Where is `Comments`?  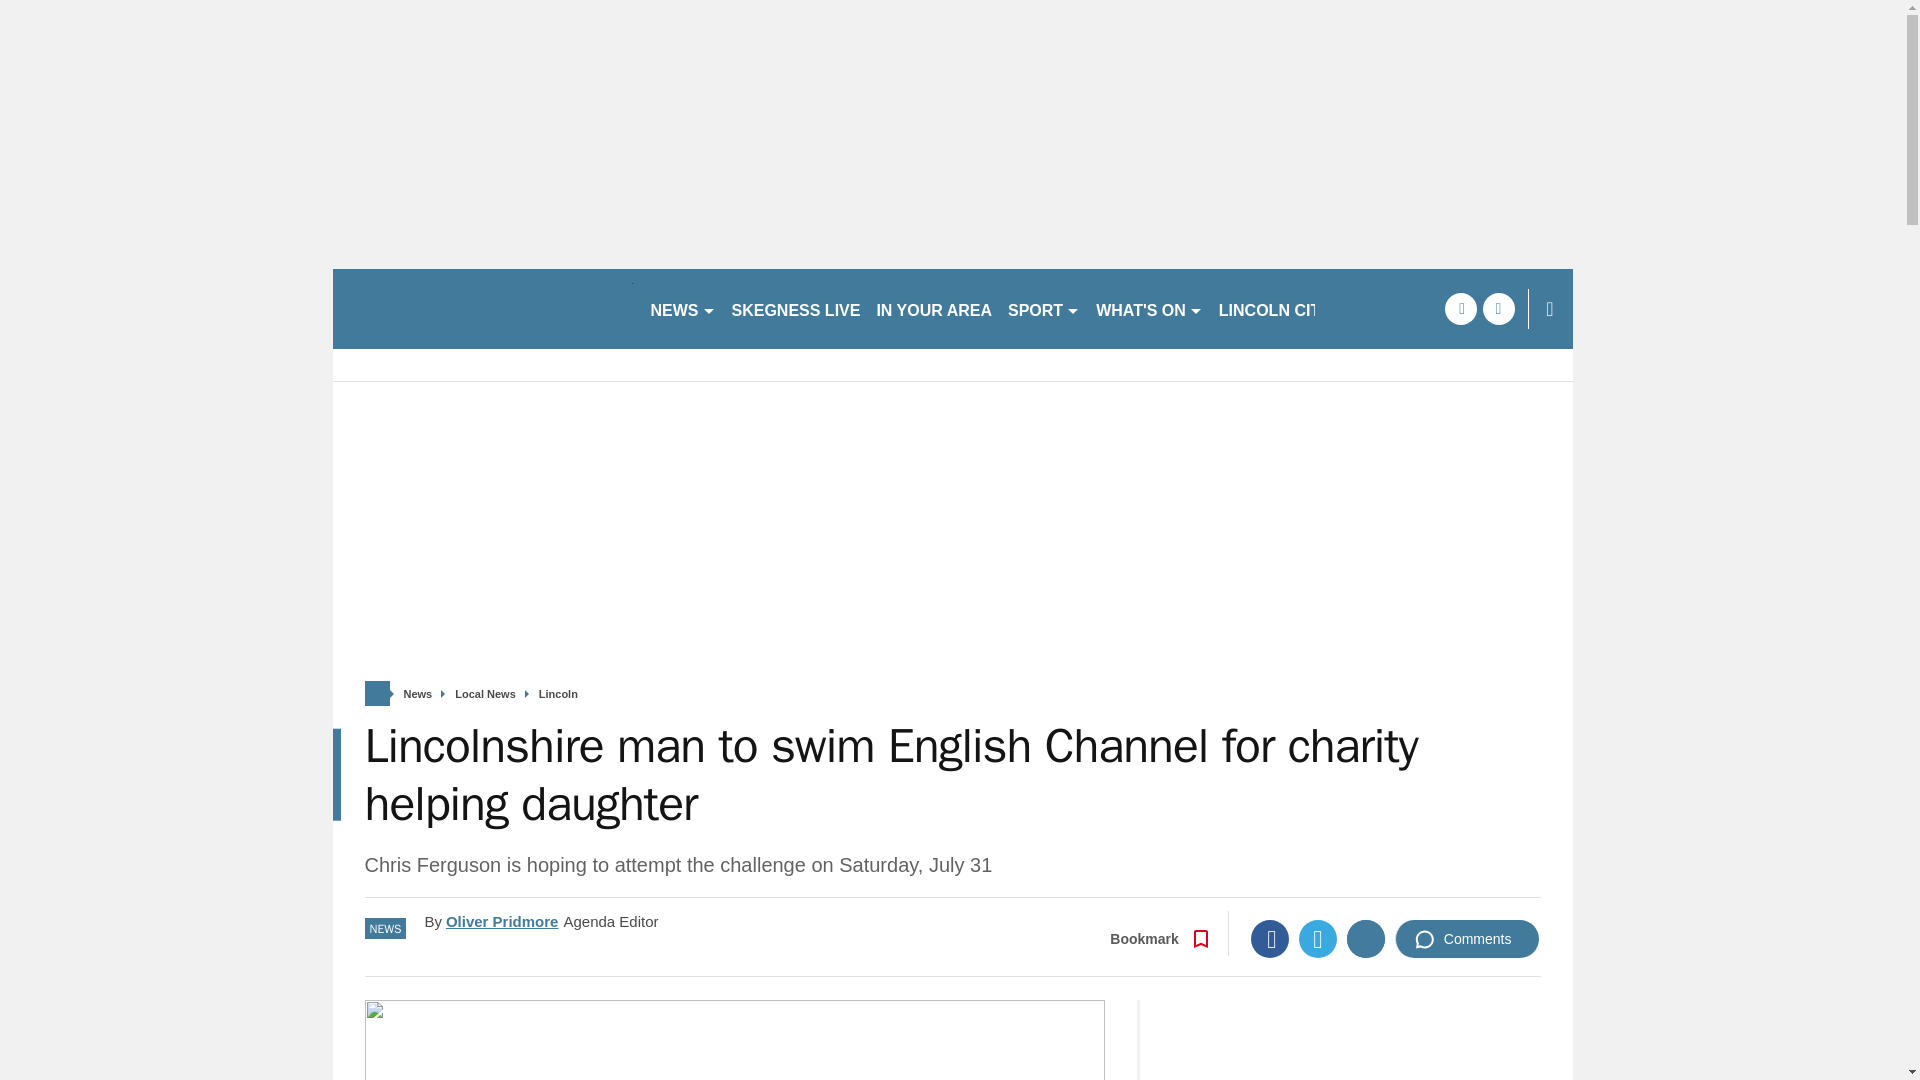 Comments is located at coordinates (1467, 938).